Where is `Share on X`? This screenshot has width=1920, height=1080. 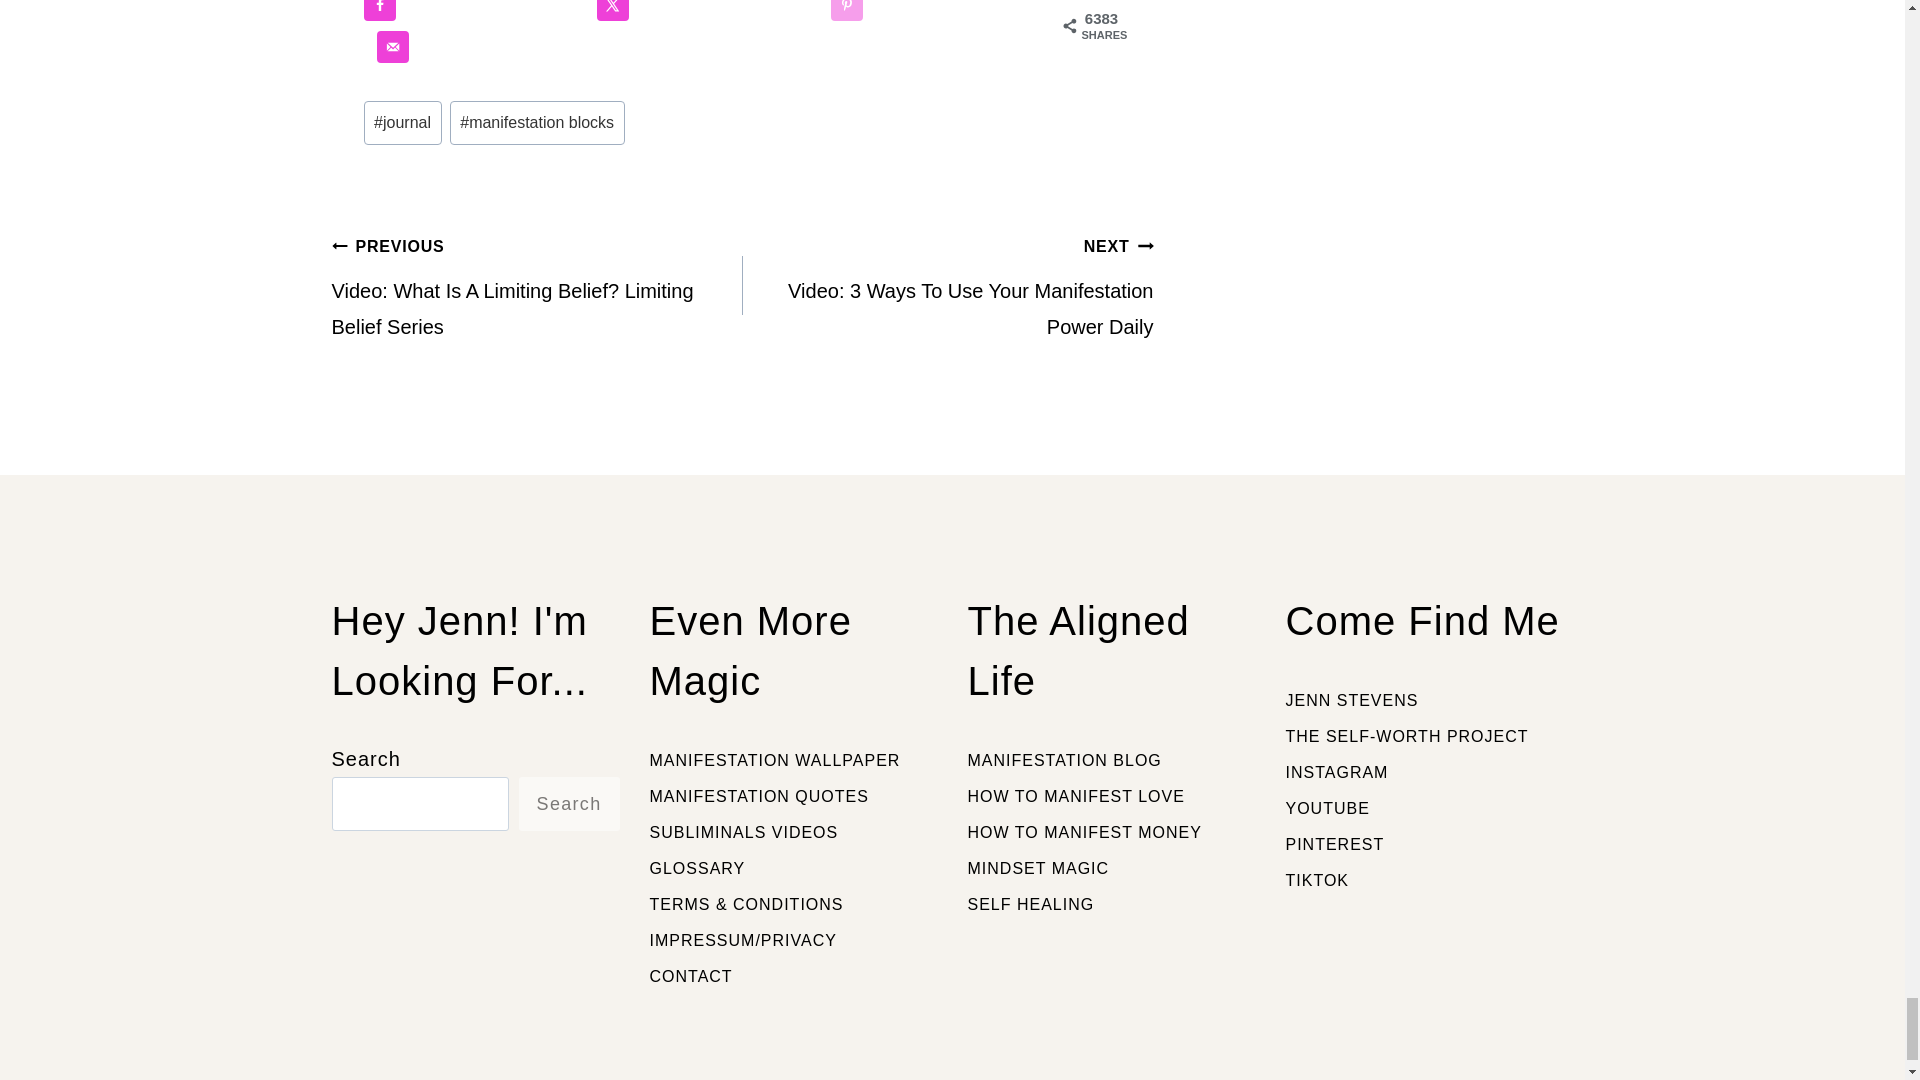
Share on X is located at coordinates (613, 10).